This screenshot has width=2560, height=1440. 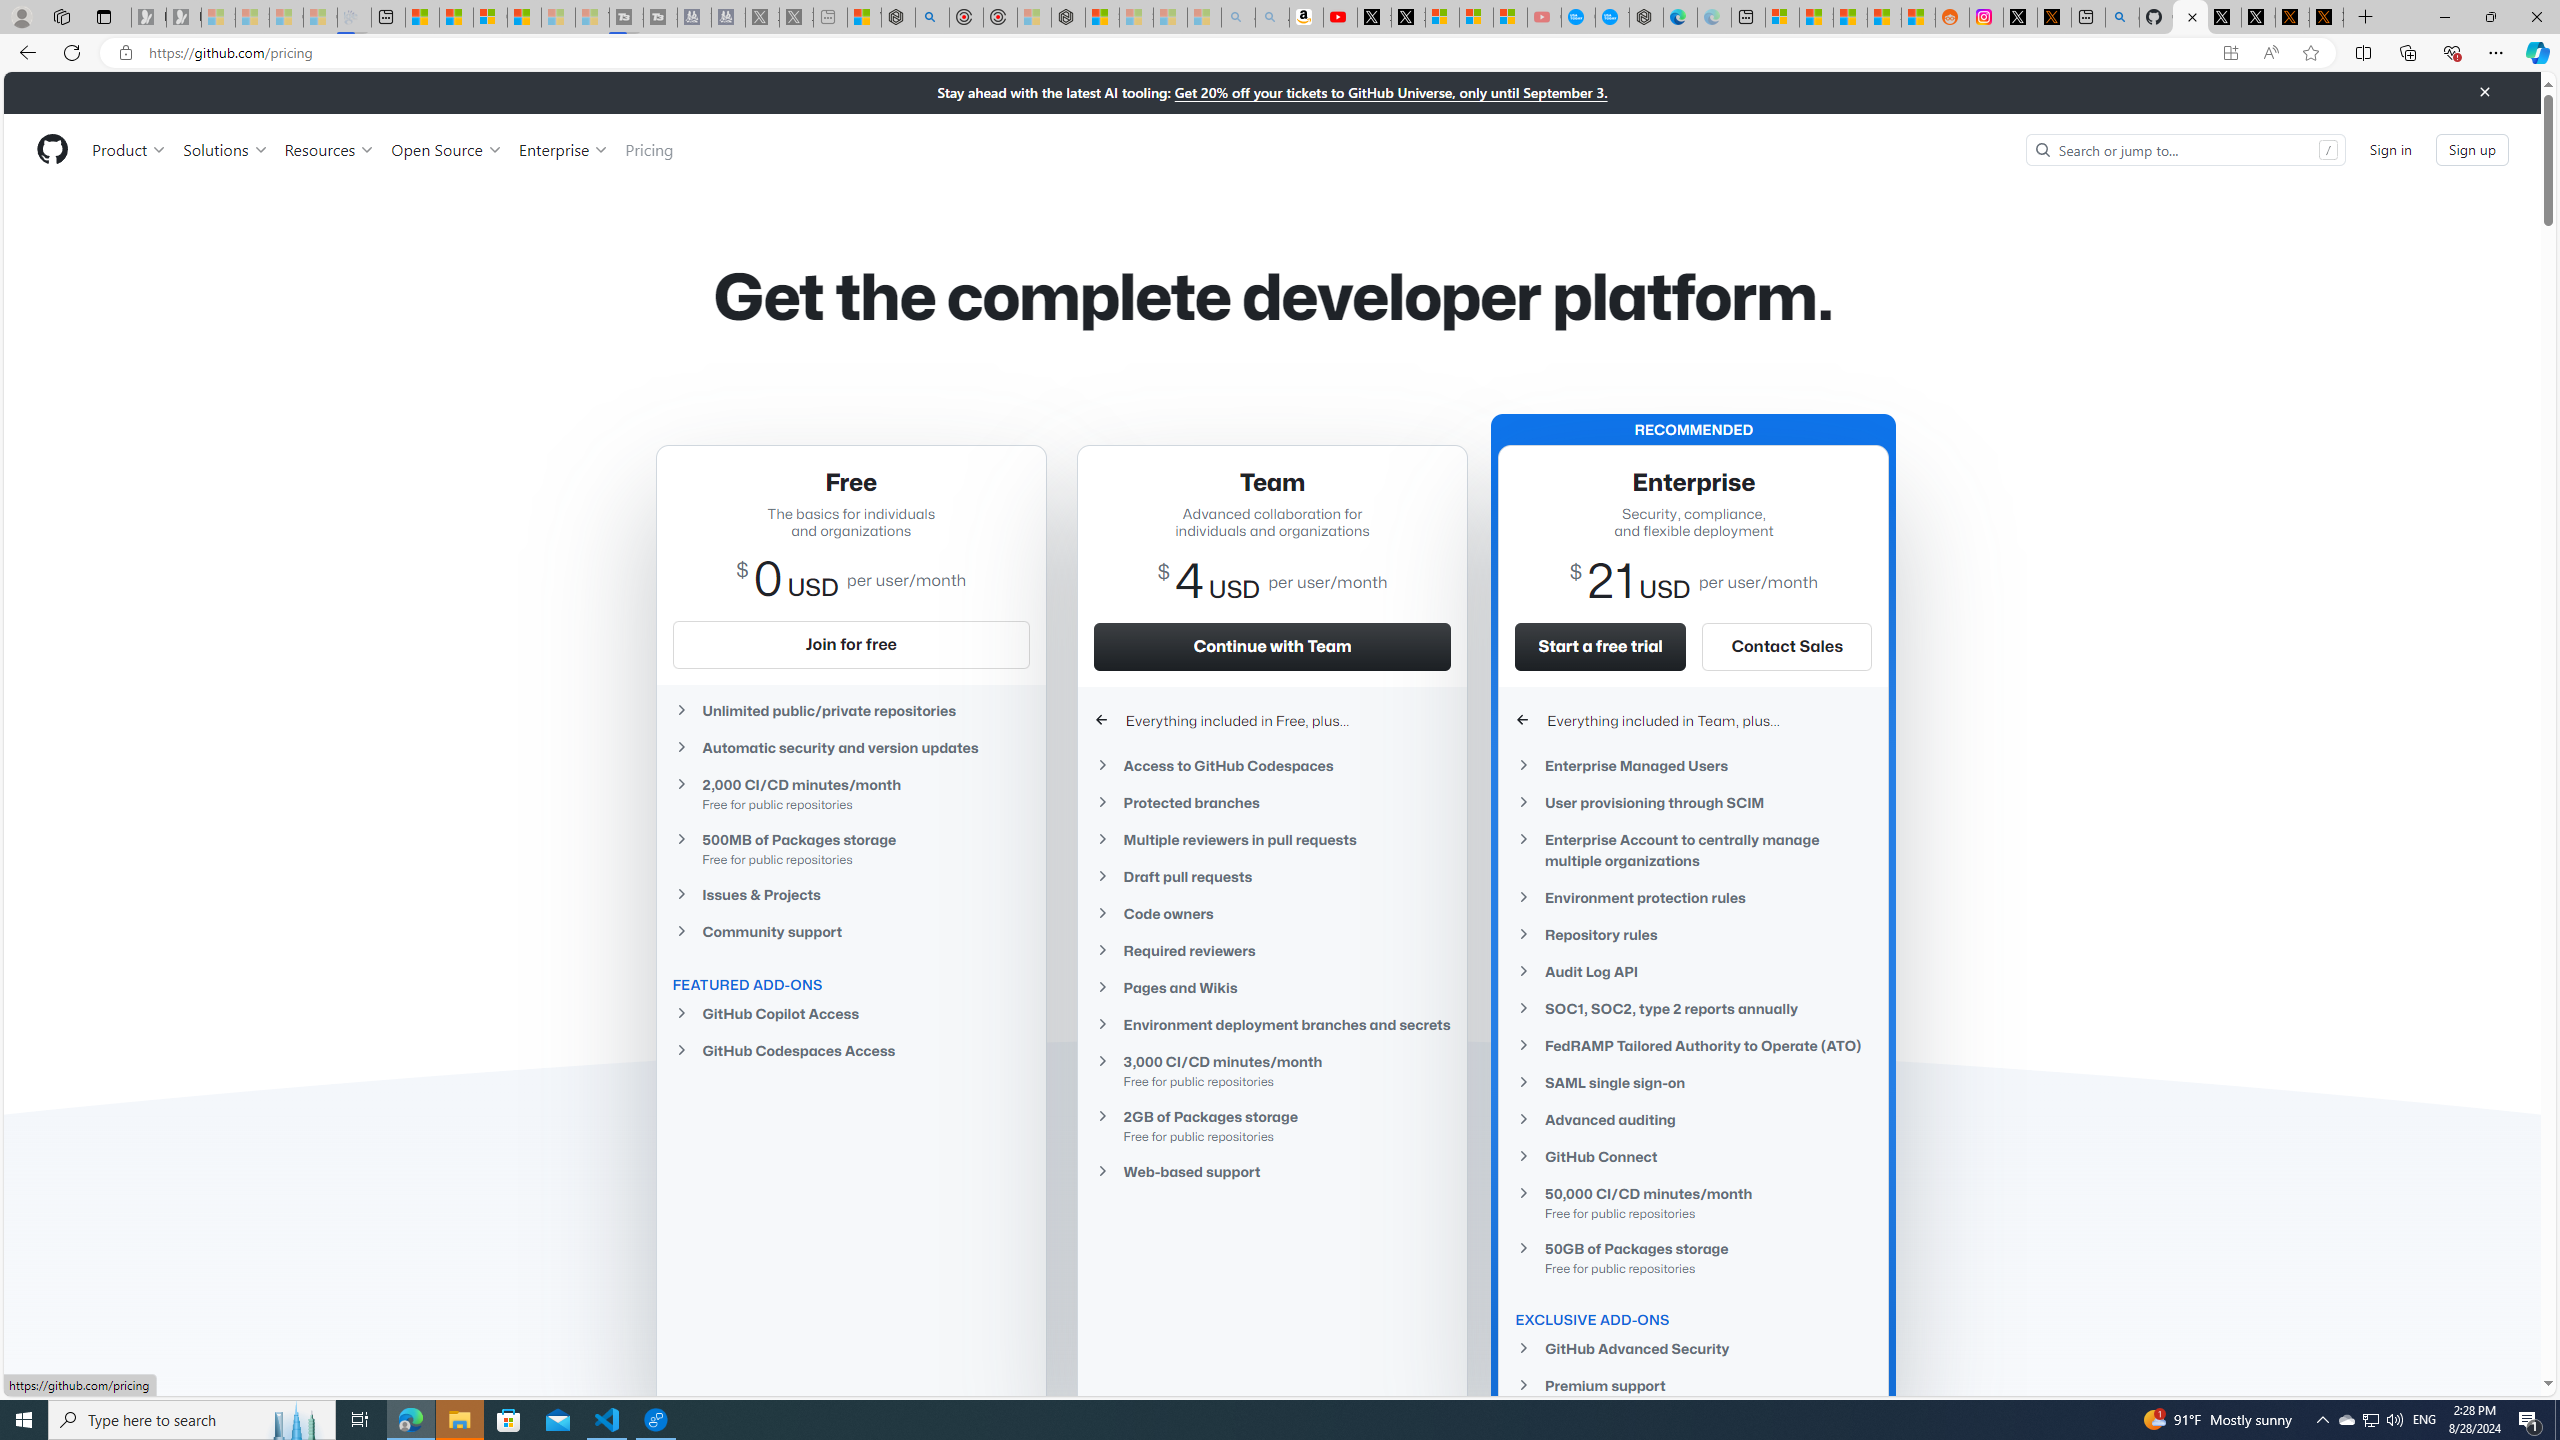 I want to click on Shanghai, China Weather trends | Microsoft Weather, so click(x=1917, y=17).